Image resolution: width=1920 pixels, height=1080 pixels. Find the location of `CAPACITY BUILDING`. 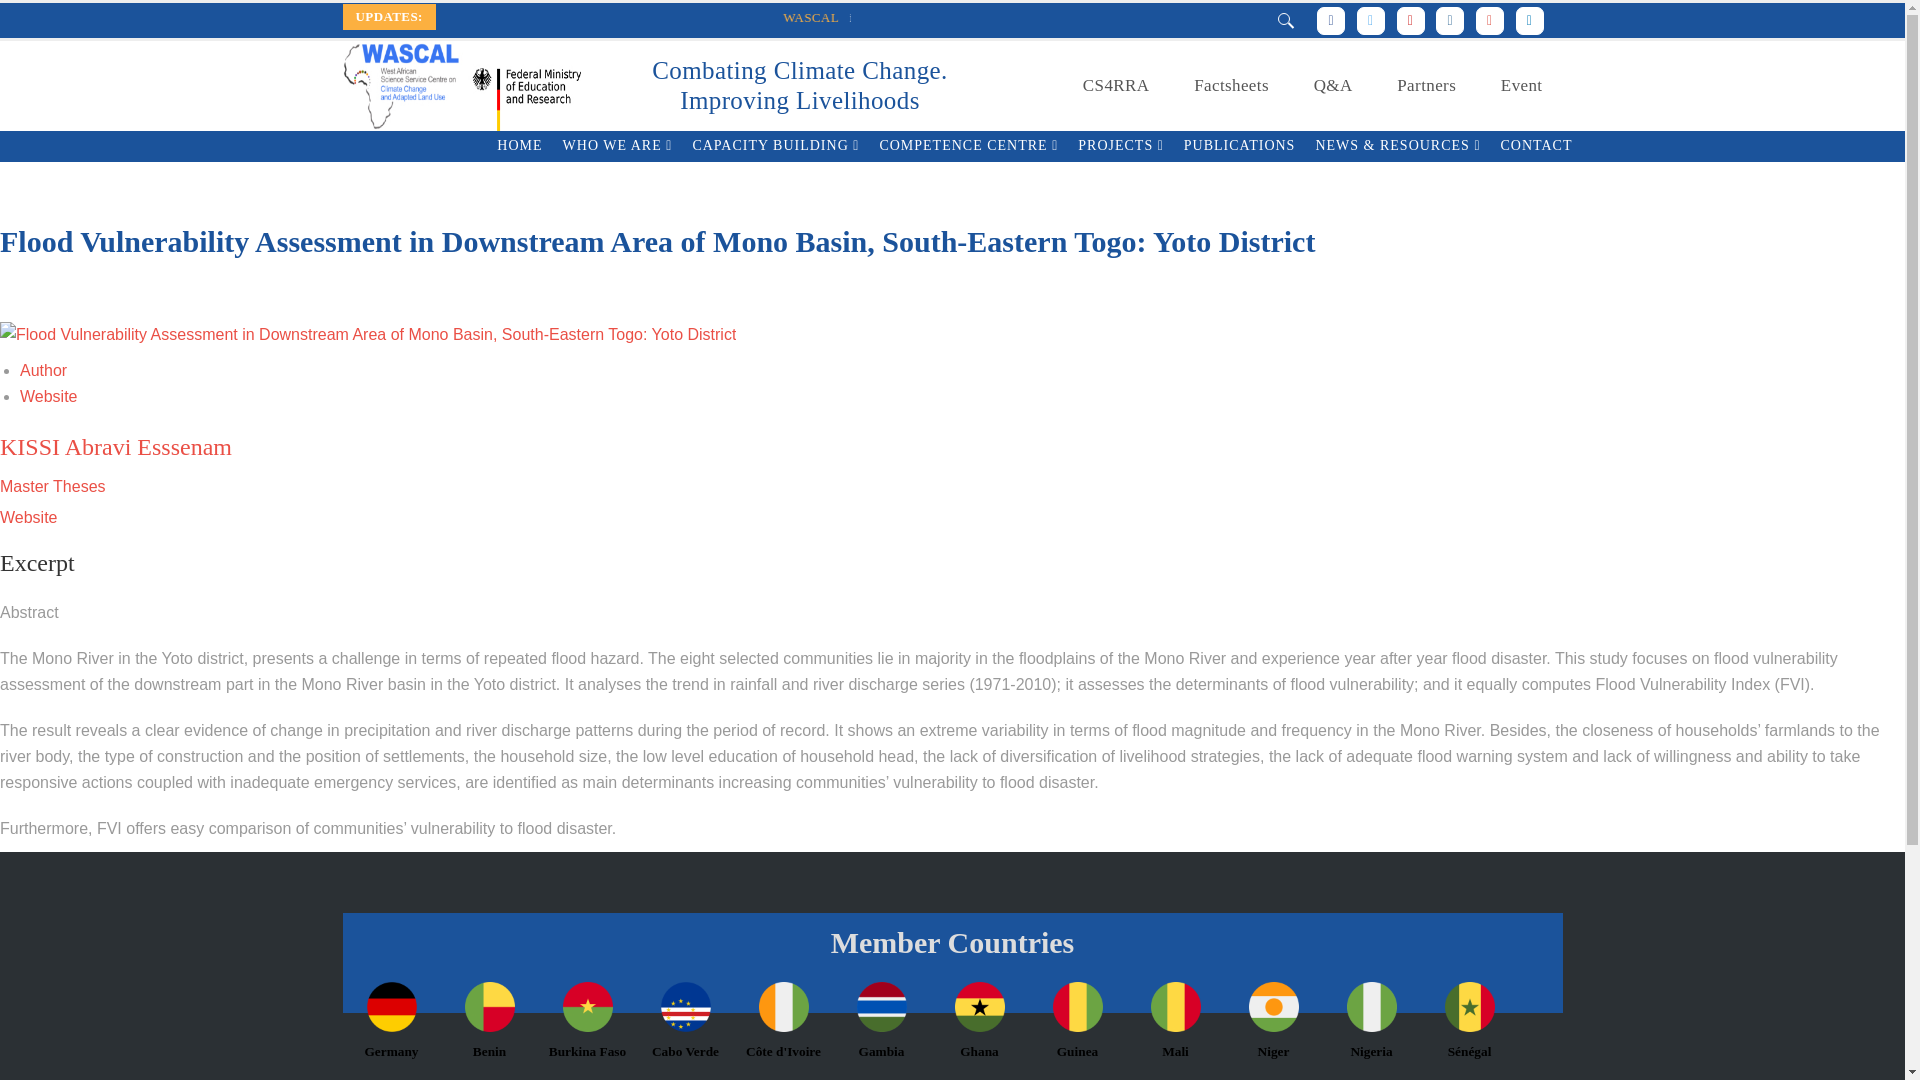

CAPACITY BUILDING is located at coordinates (775, 146).